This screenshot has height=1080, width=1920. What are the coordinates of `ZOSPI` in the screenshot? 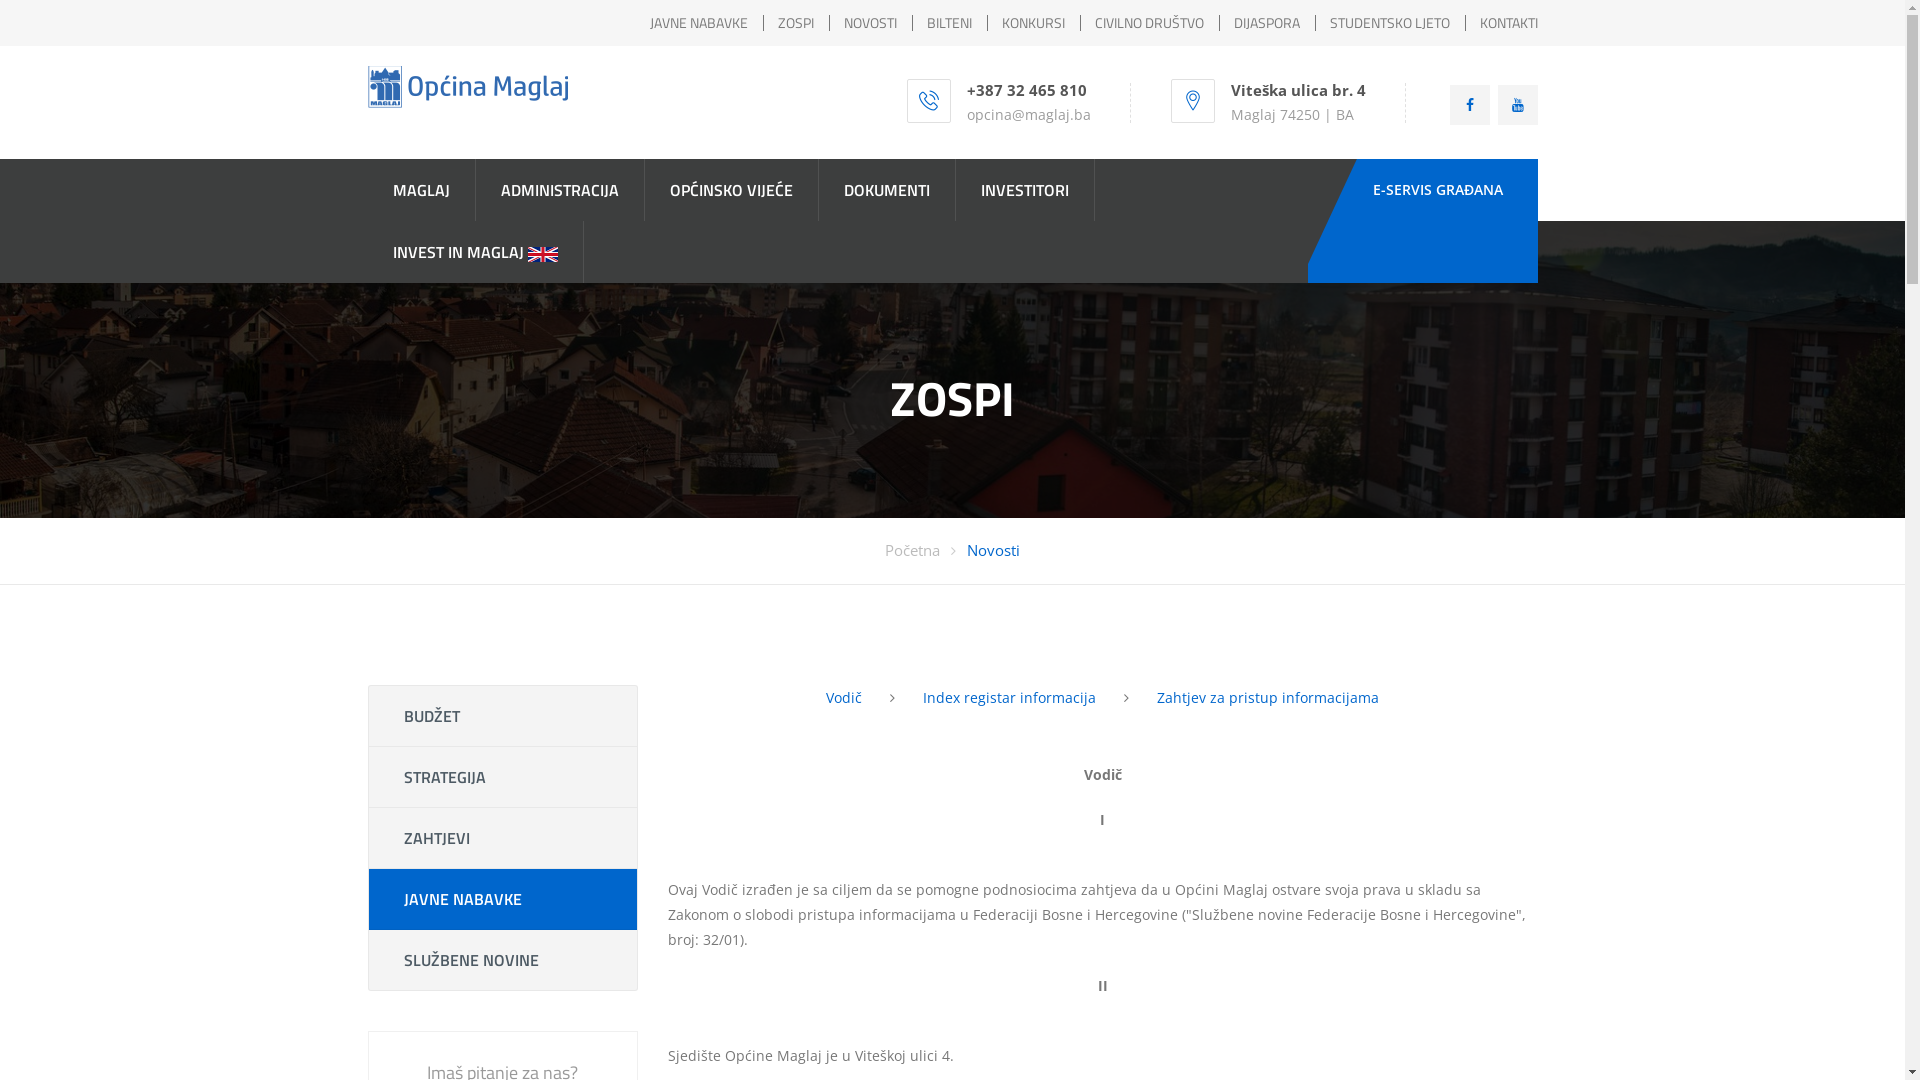 It's located at (796, 22).